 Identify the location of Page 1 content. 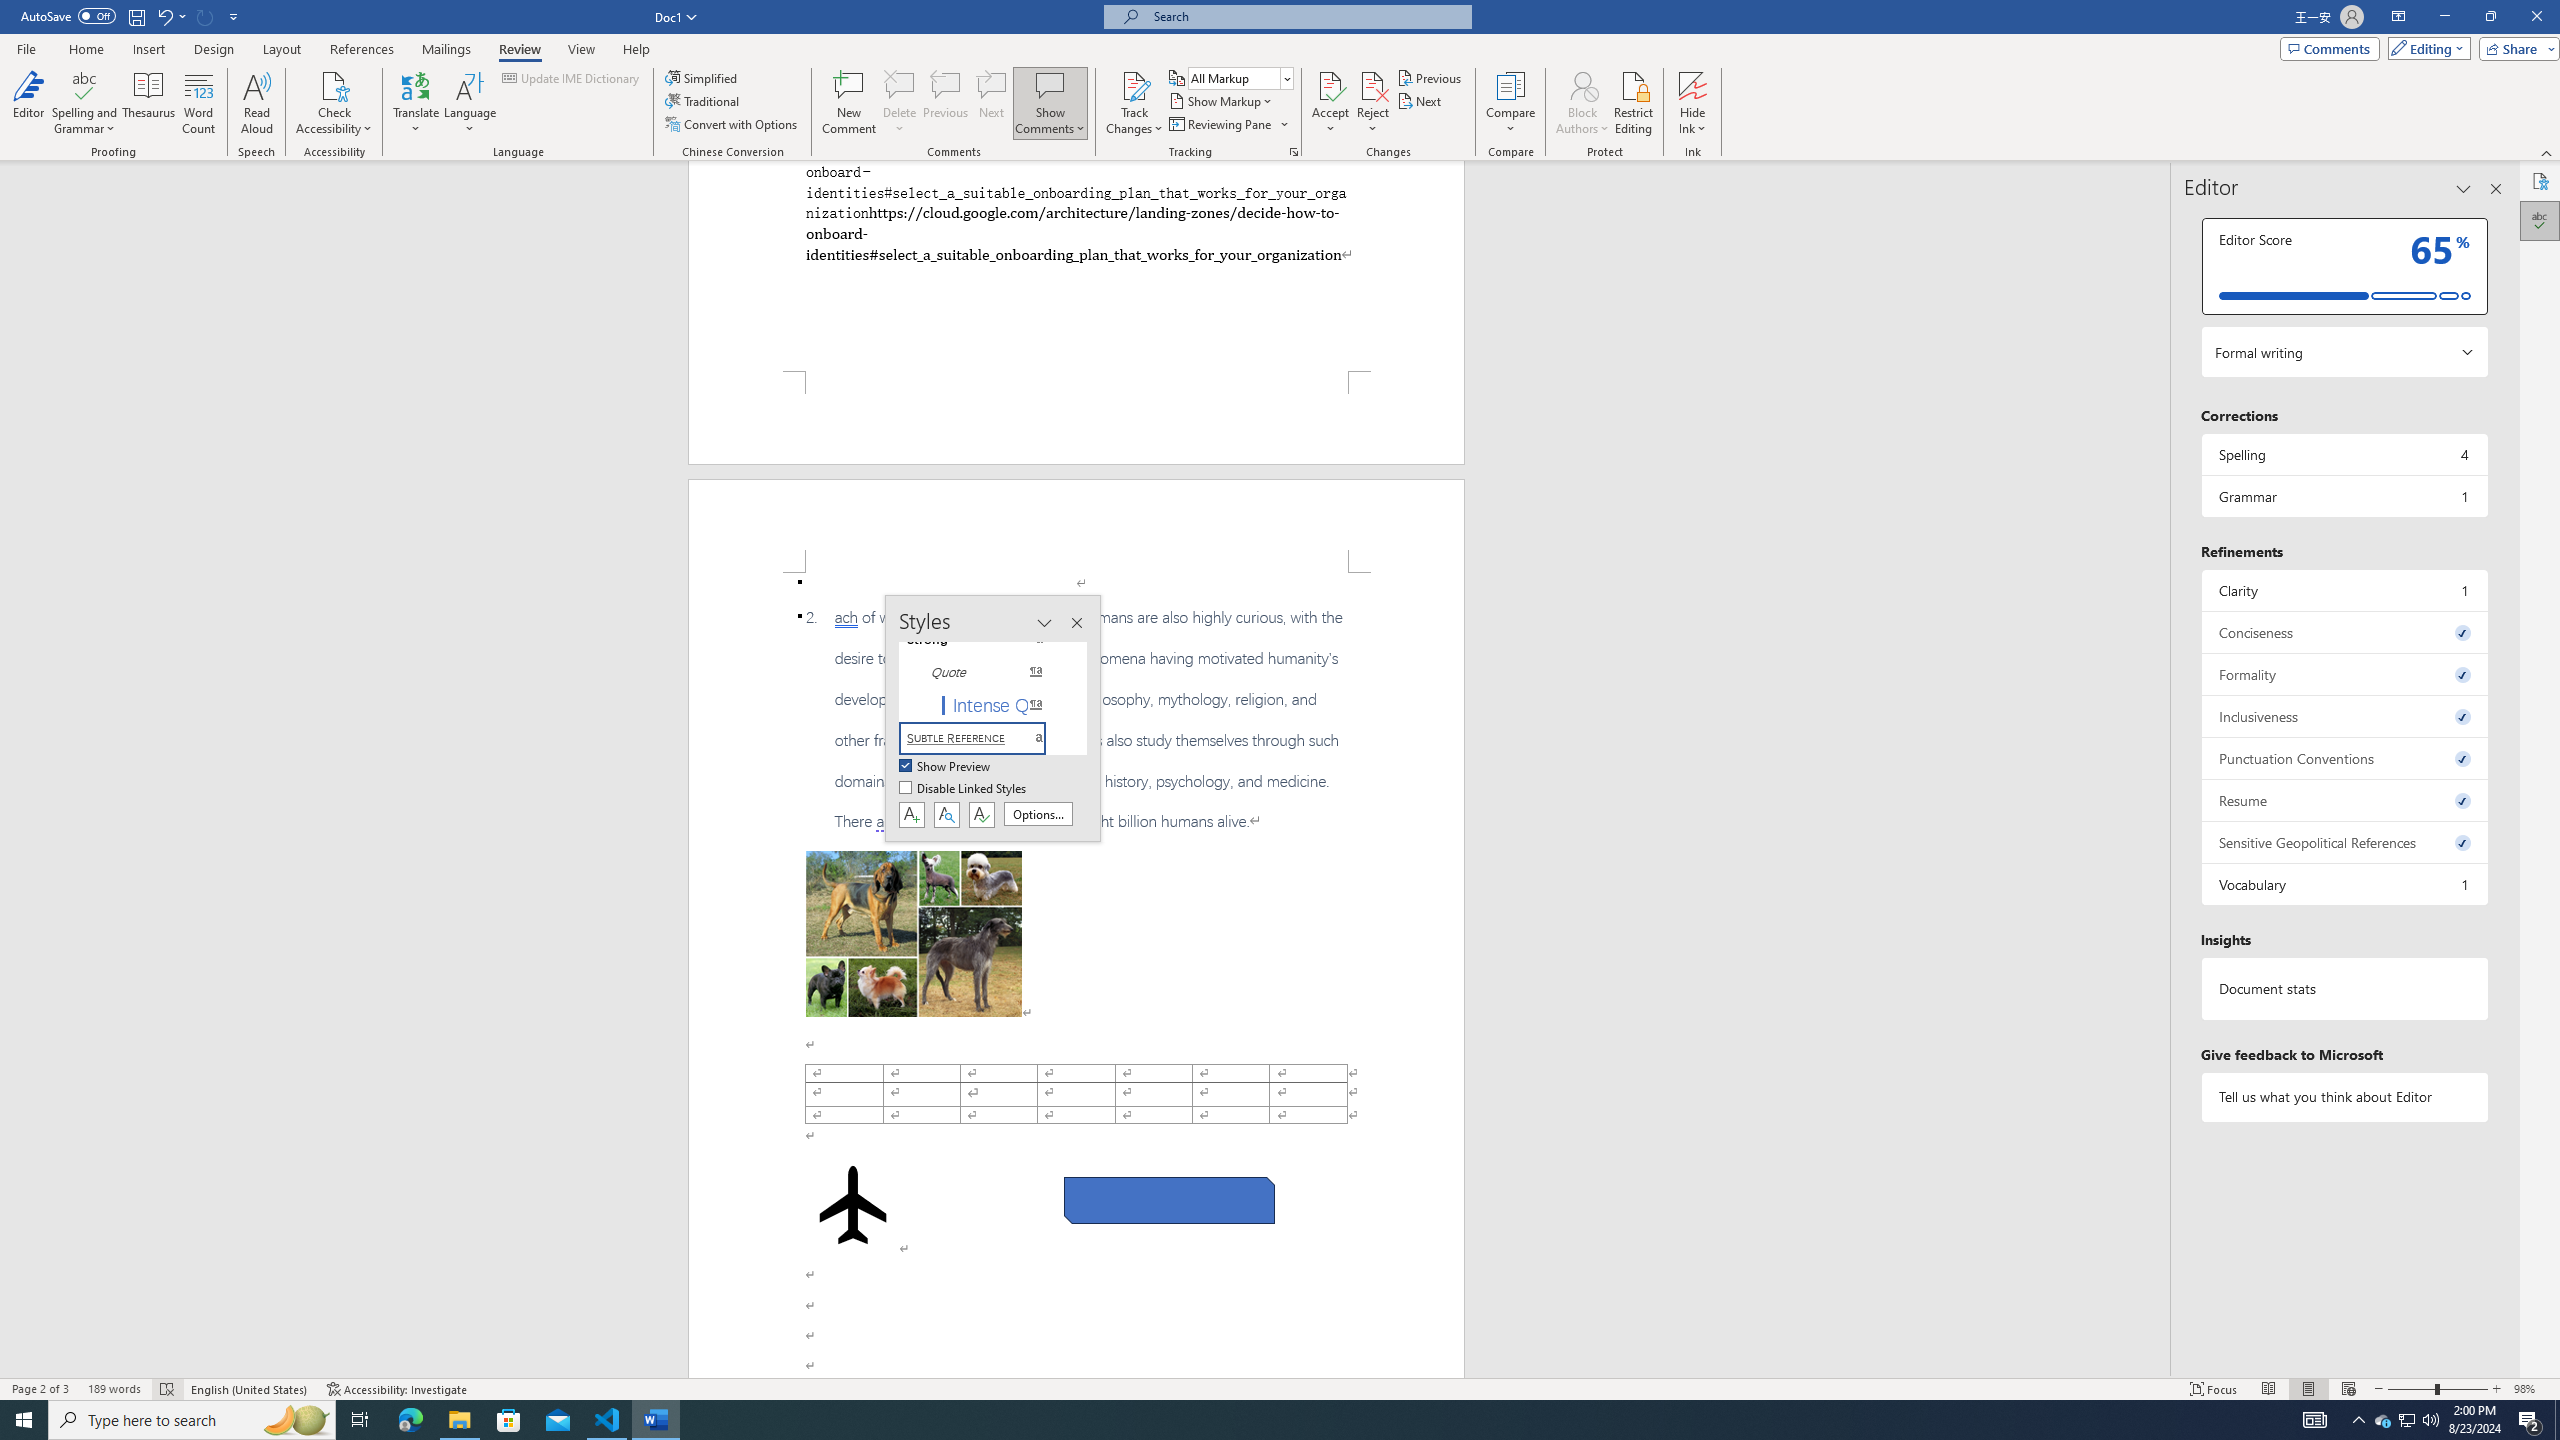
(1076, 266).